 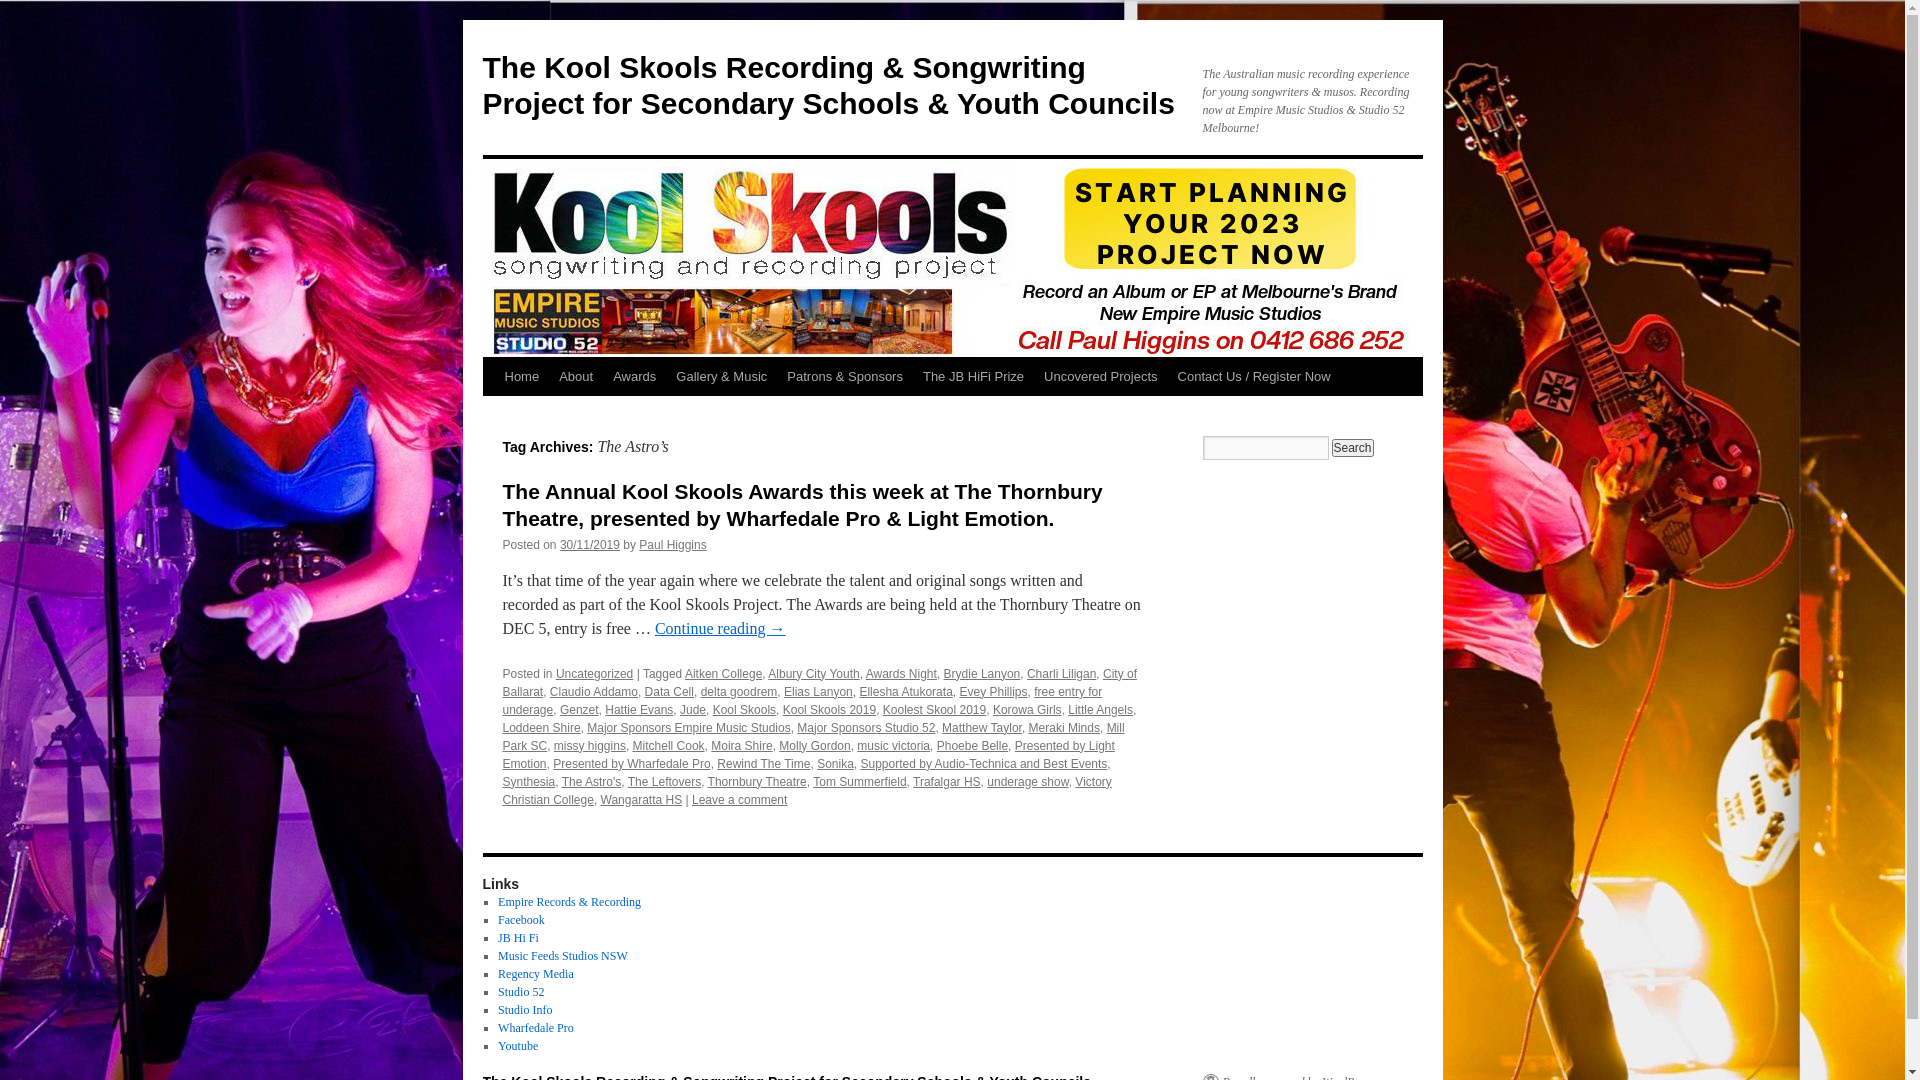 I want to click on Skip to content, so click(x=492, y=414).